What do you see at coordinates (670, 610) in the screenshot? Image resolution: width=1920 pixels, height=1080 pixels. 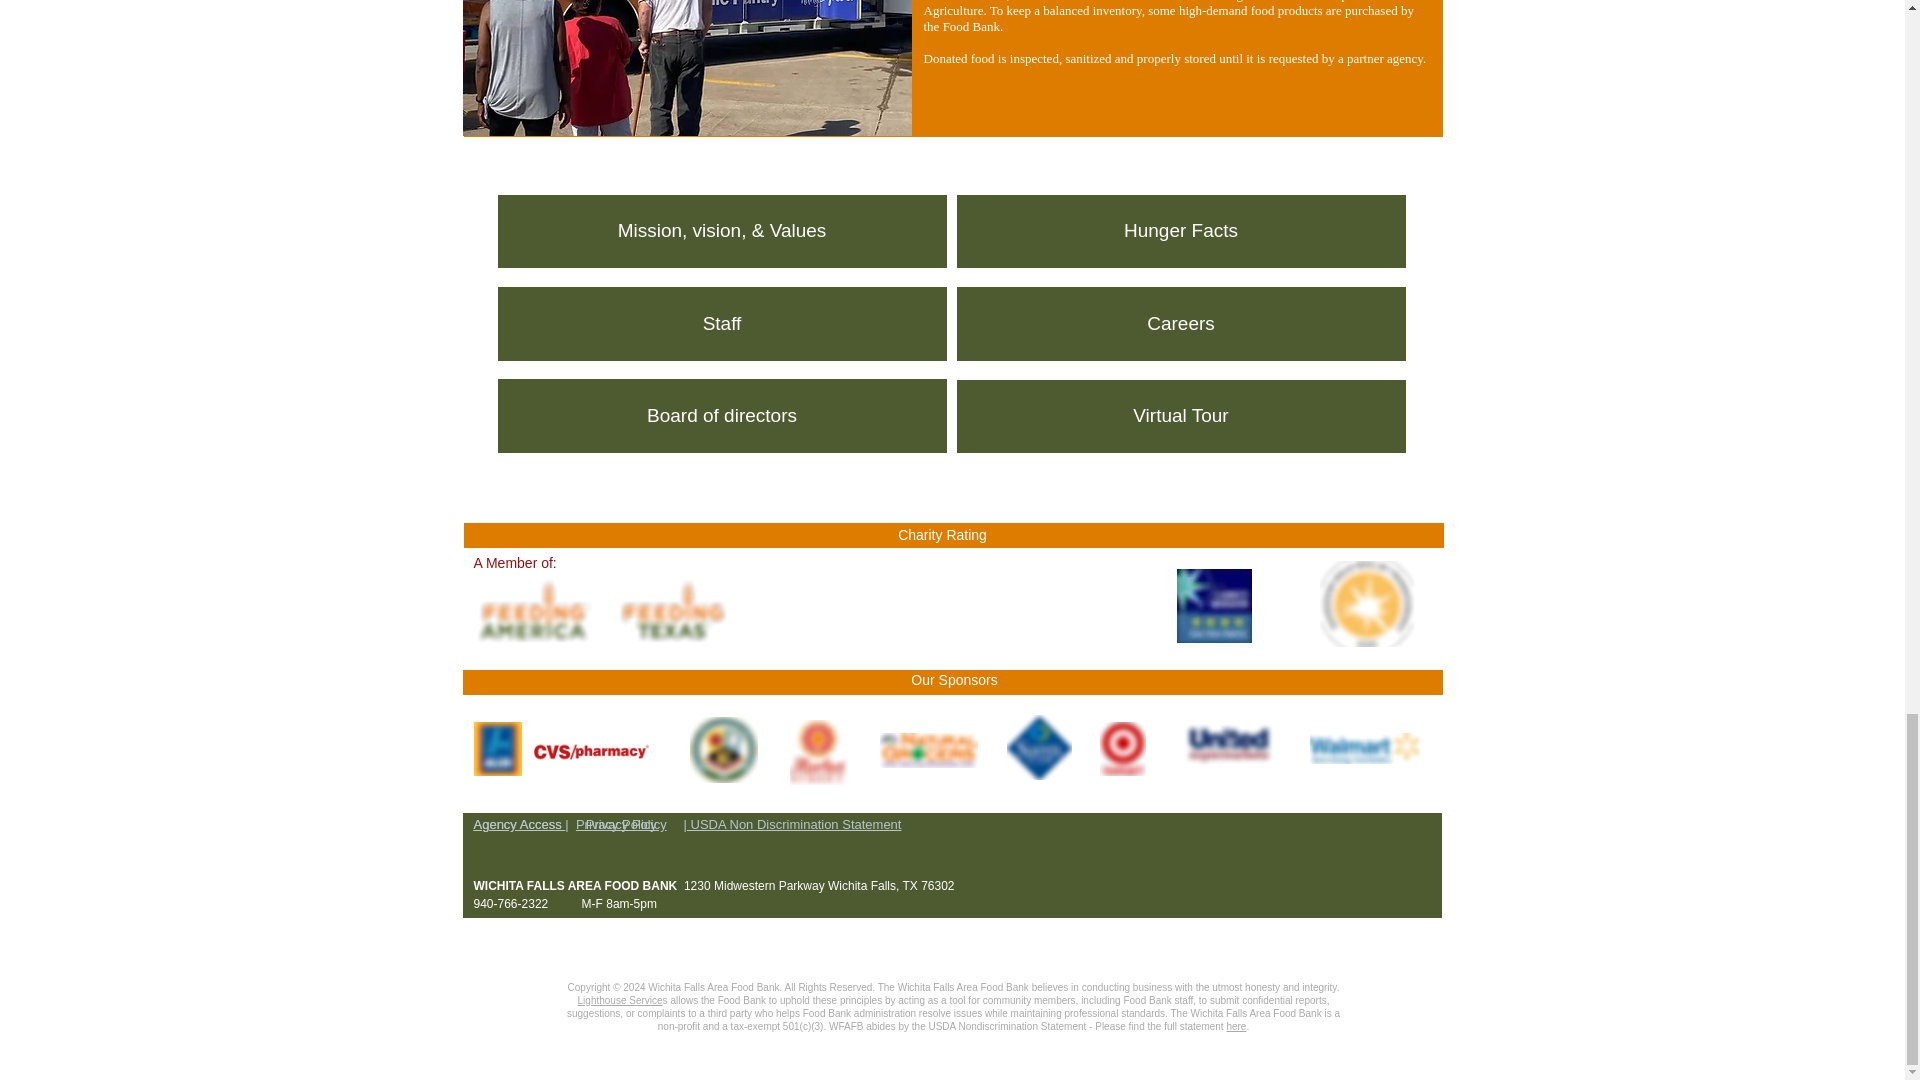 I see `feeding-texas.png` at bounding box center [670, 610].